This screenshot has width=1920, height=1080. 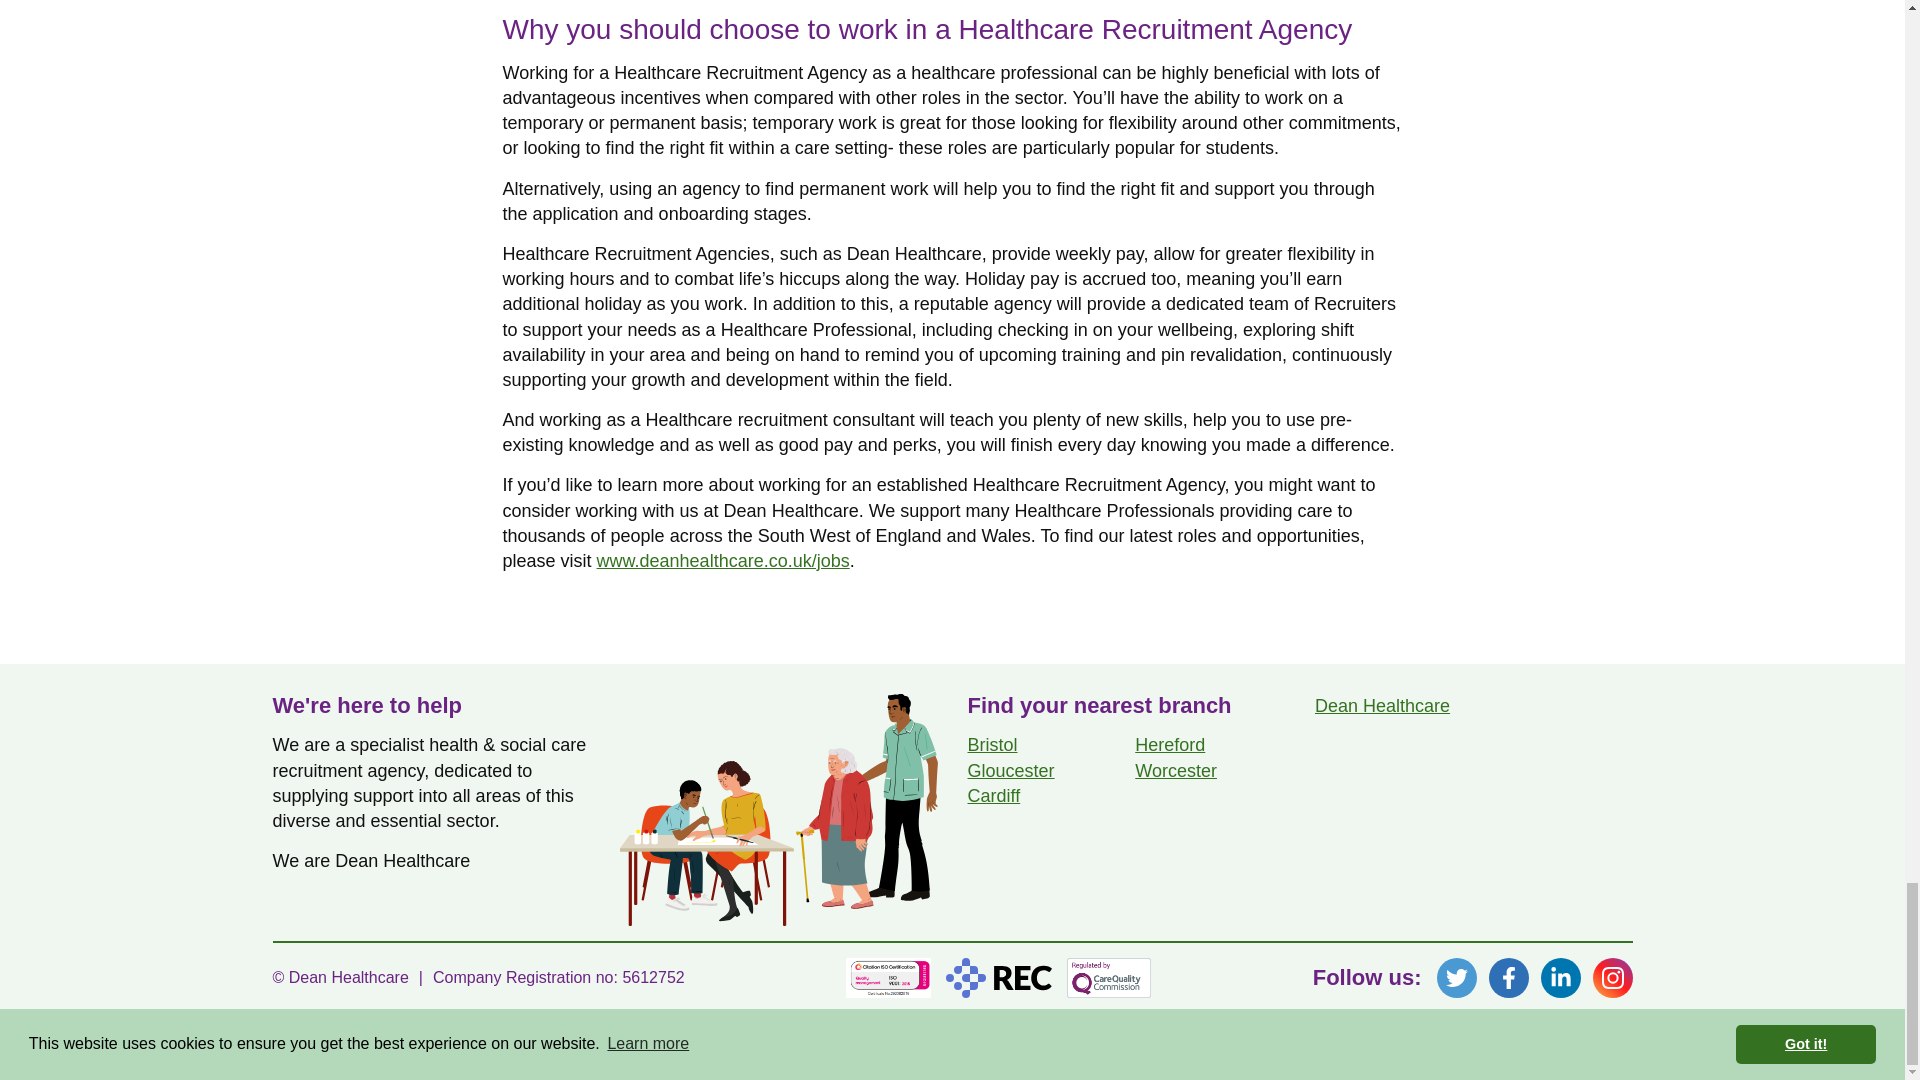 What do you see at coordinates (1176, 770) in the screenshot?
I see `Worcester` at bounding box center [1176, 770].